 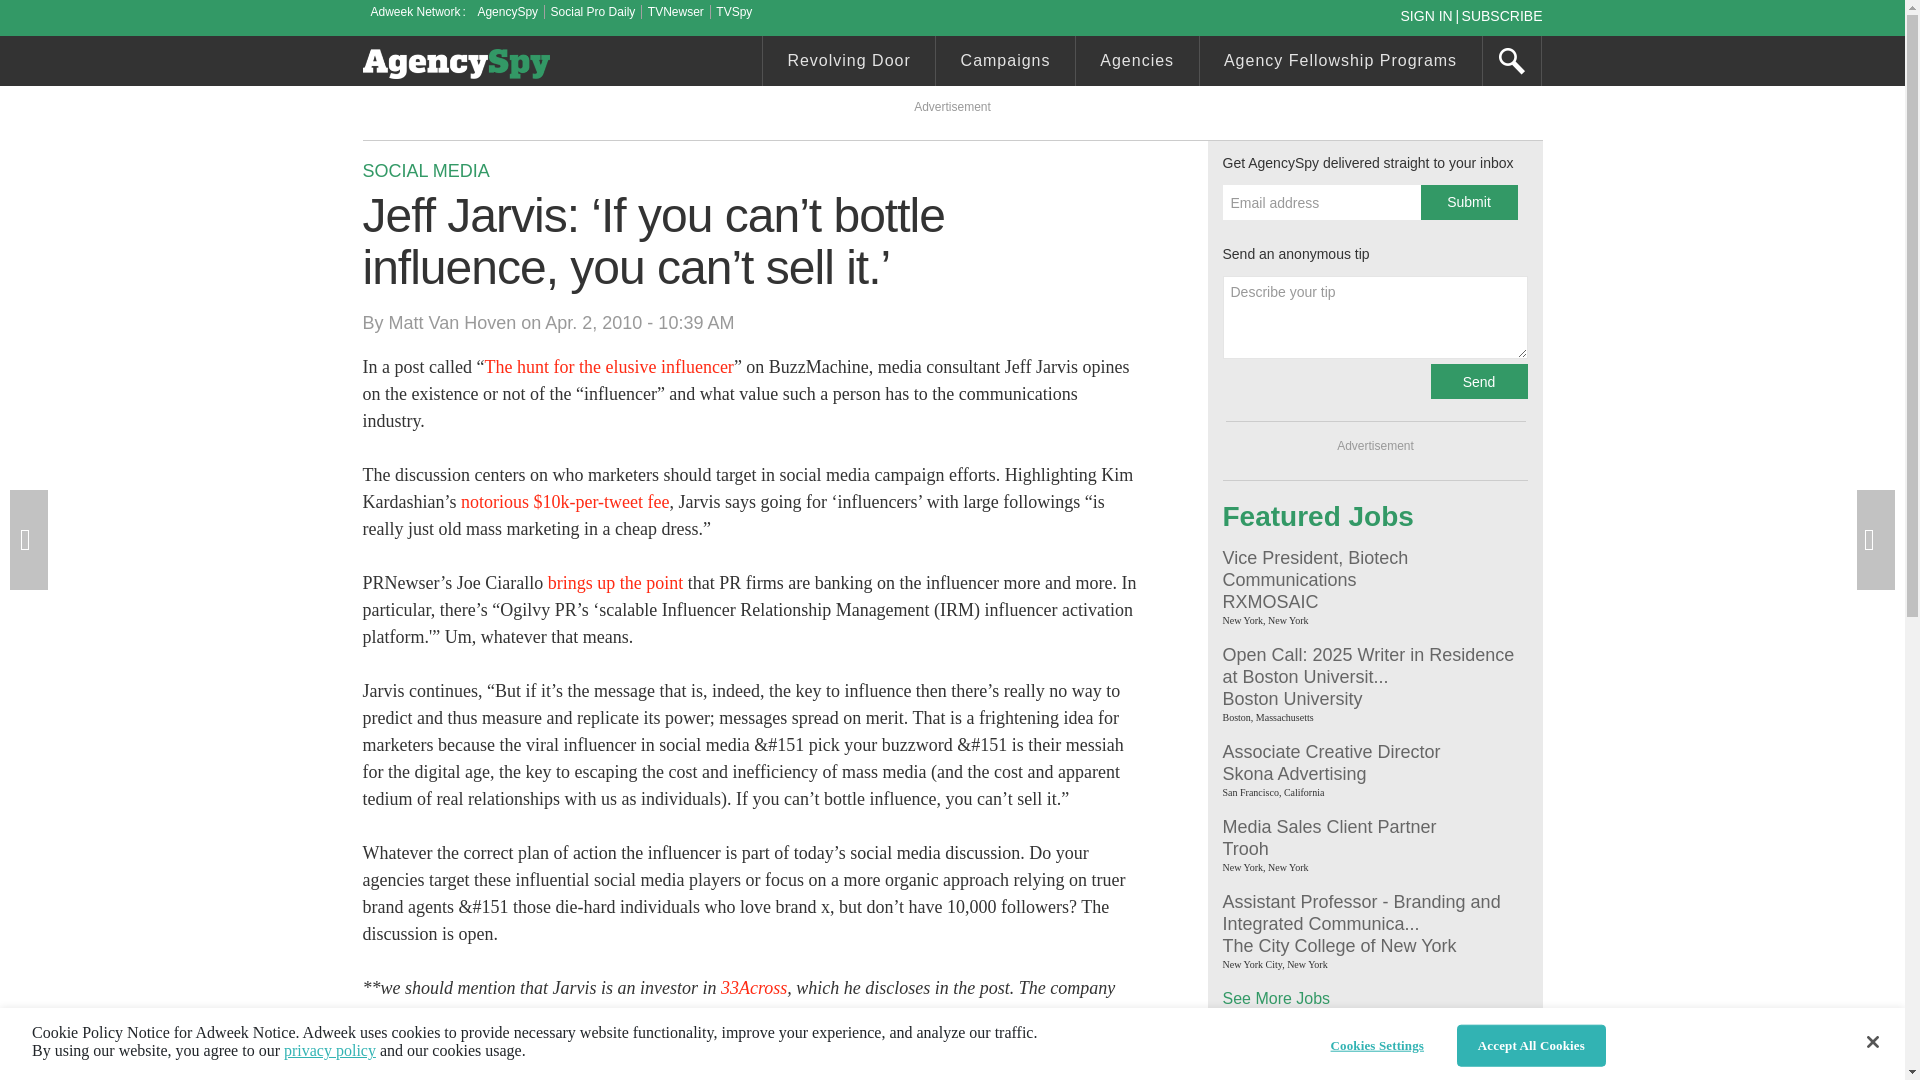 I want to click on Covering the ad agency world, so click(x=456, y=63).